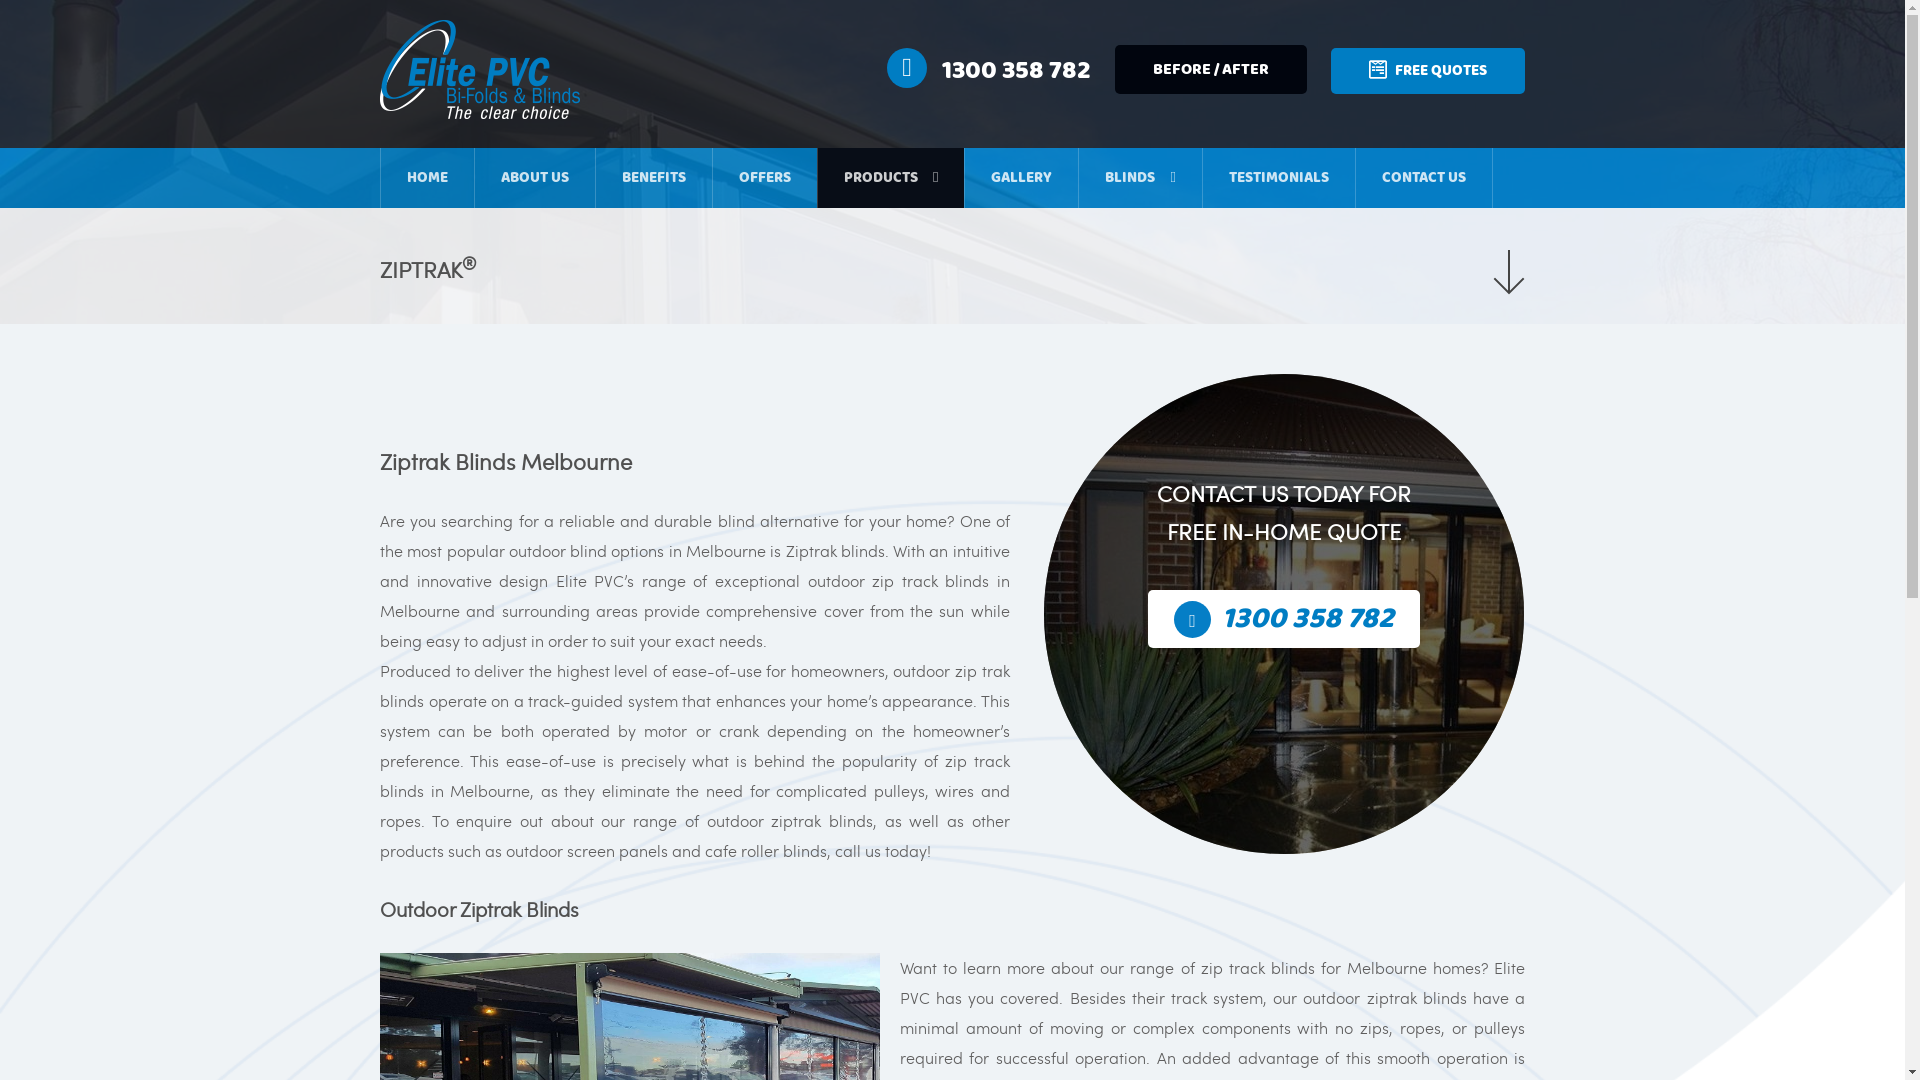 The width and height of the screenshot is (1920, 1080). What do you see at coordinates (587, 850) in the screenshot?
I see `outdoor screen panels` at bounding box center [587, 850].